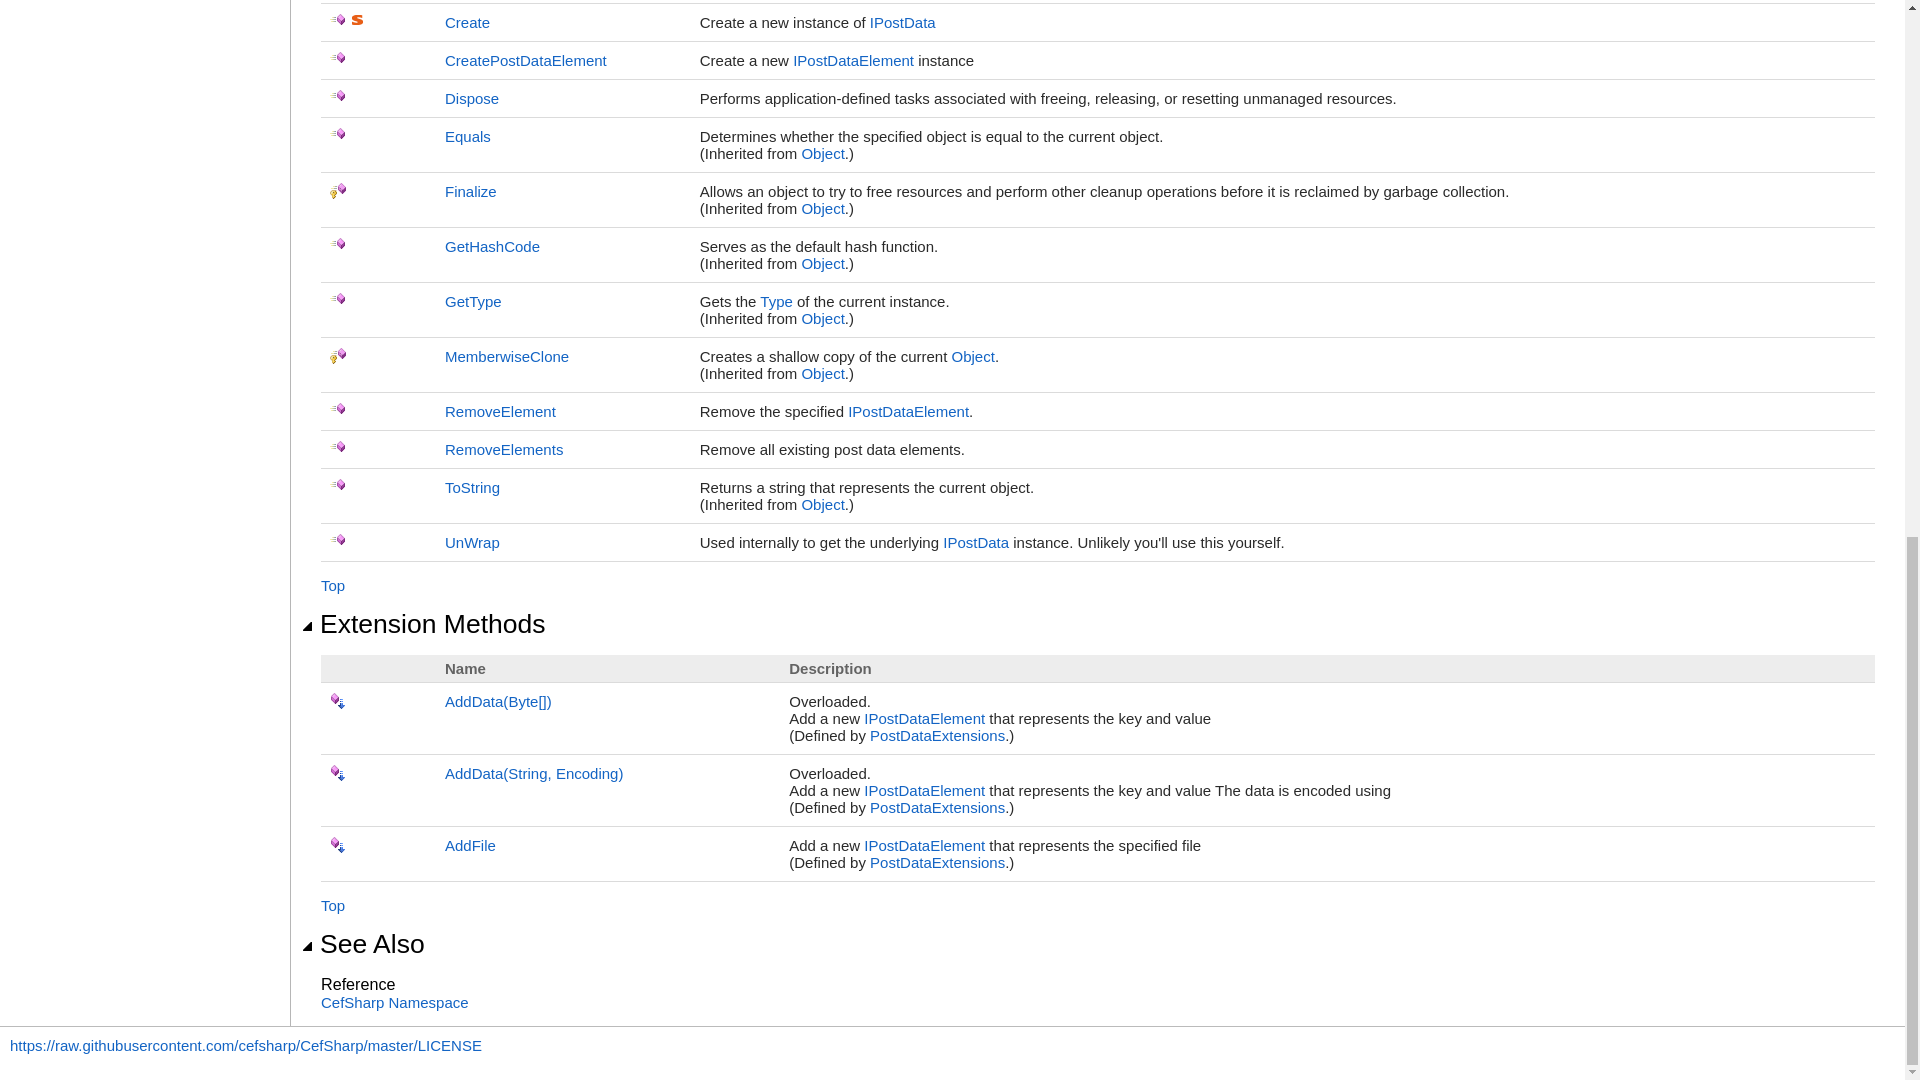 The height and width of the screenshot is (1080, 1920). What do you see at coordinates (902, 22) in the screenshot?
I see `IPostData` at bounding box center [902, 22].